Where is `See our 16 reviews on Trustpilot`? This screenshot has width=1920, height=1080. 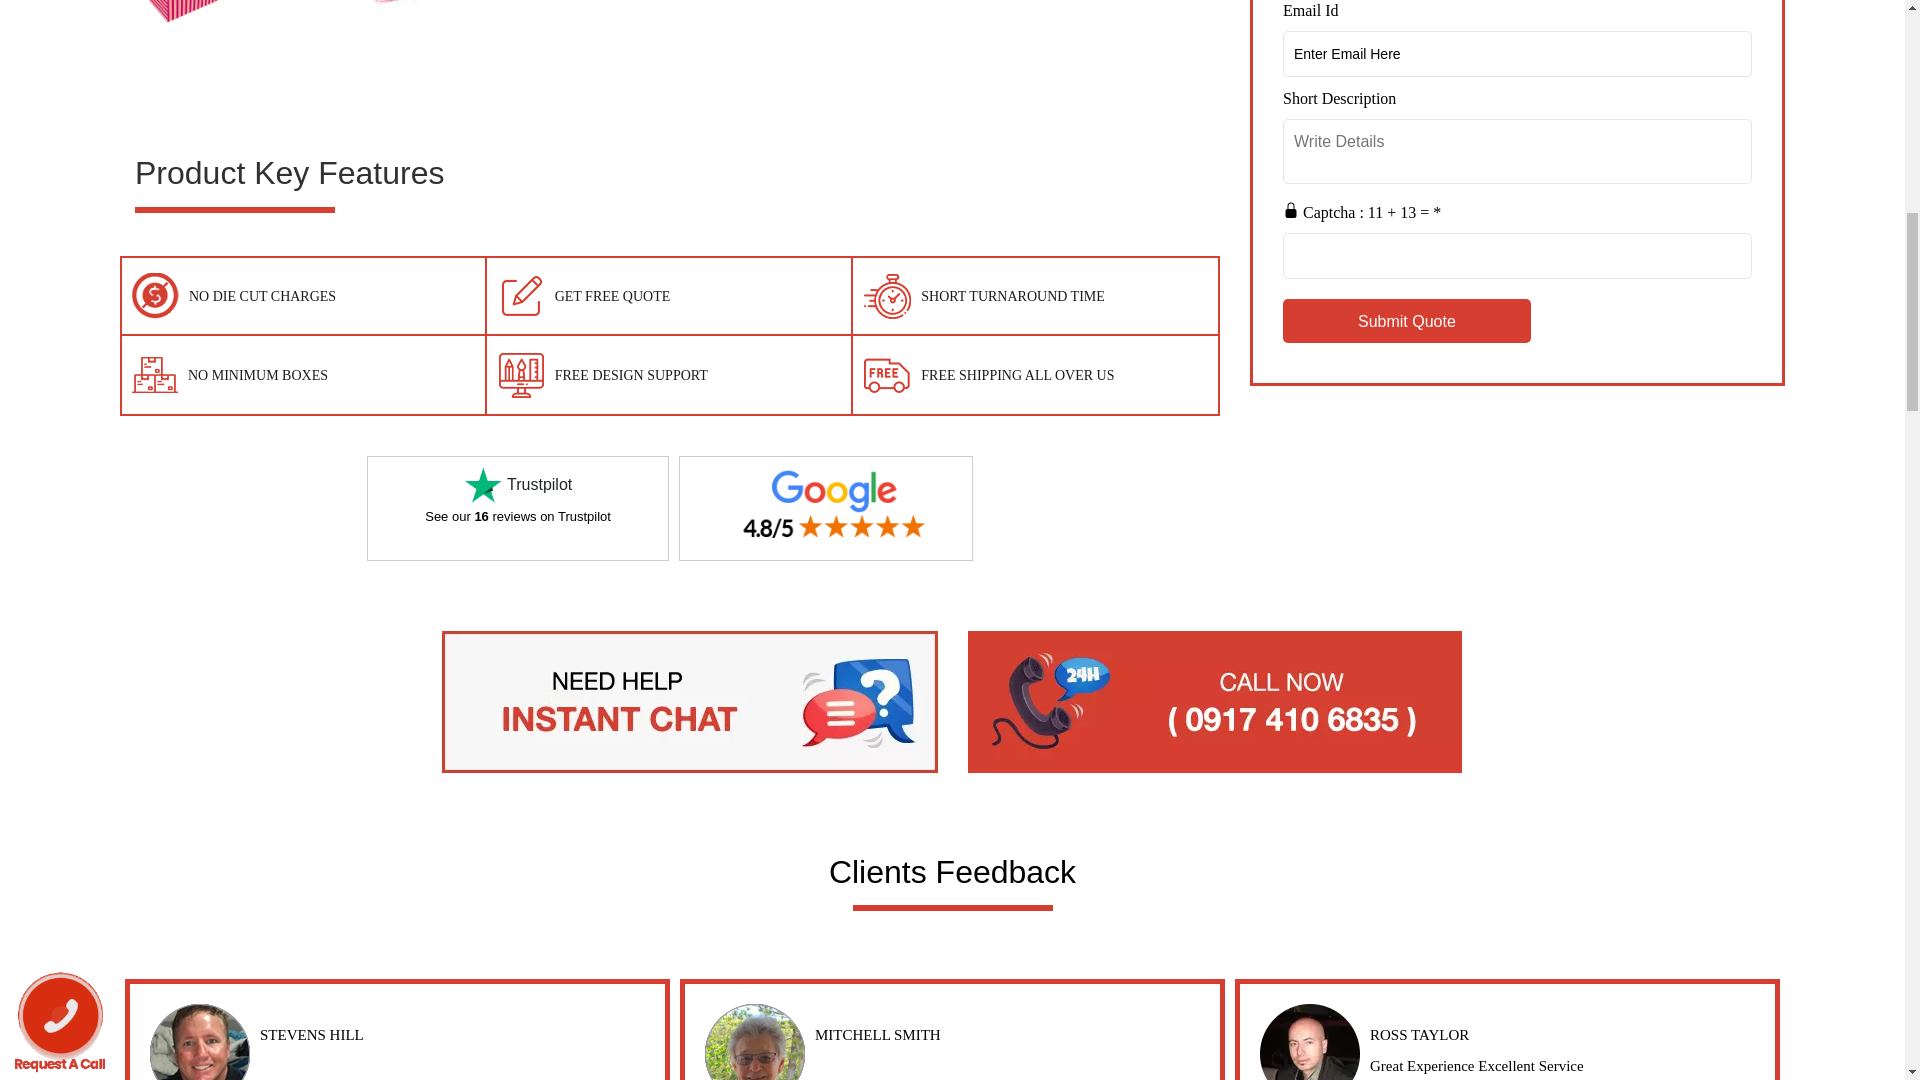 See our 16 reviews on Trustpilot is located at coordinates (517, 516).